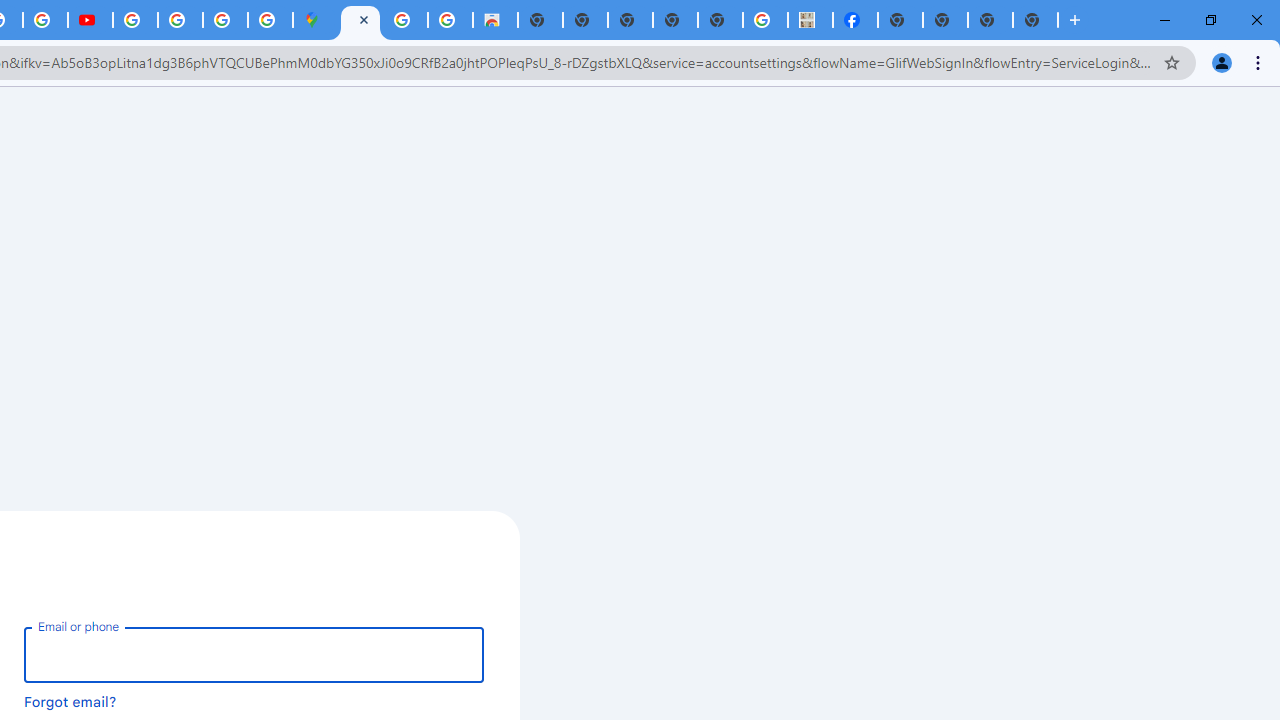 The image size is (1280, 720). What do you see at coordinates (856, 20) in the screenshot?
I see `Miley Cyrus | Facebook` at bounding box center [856, 20].